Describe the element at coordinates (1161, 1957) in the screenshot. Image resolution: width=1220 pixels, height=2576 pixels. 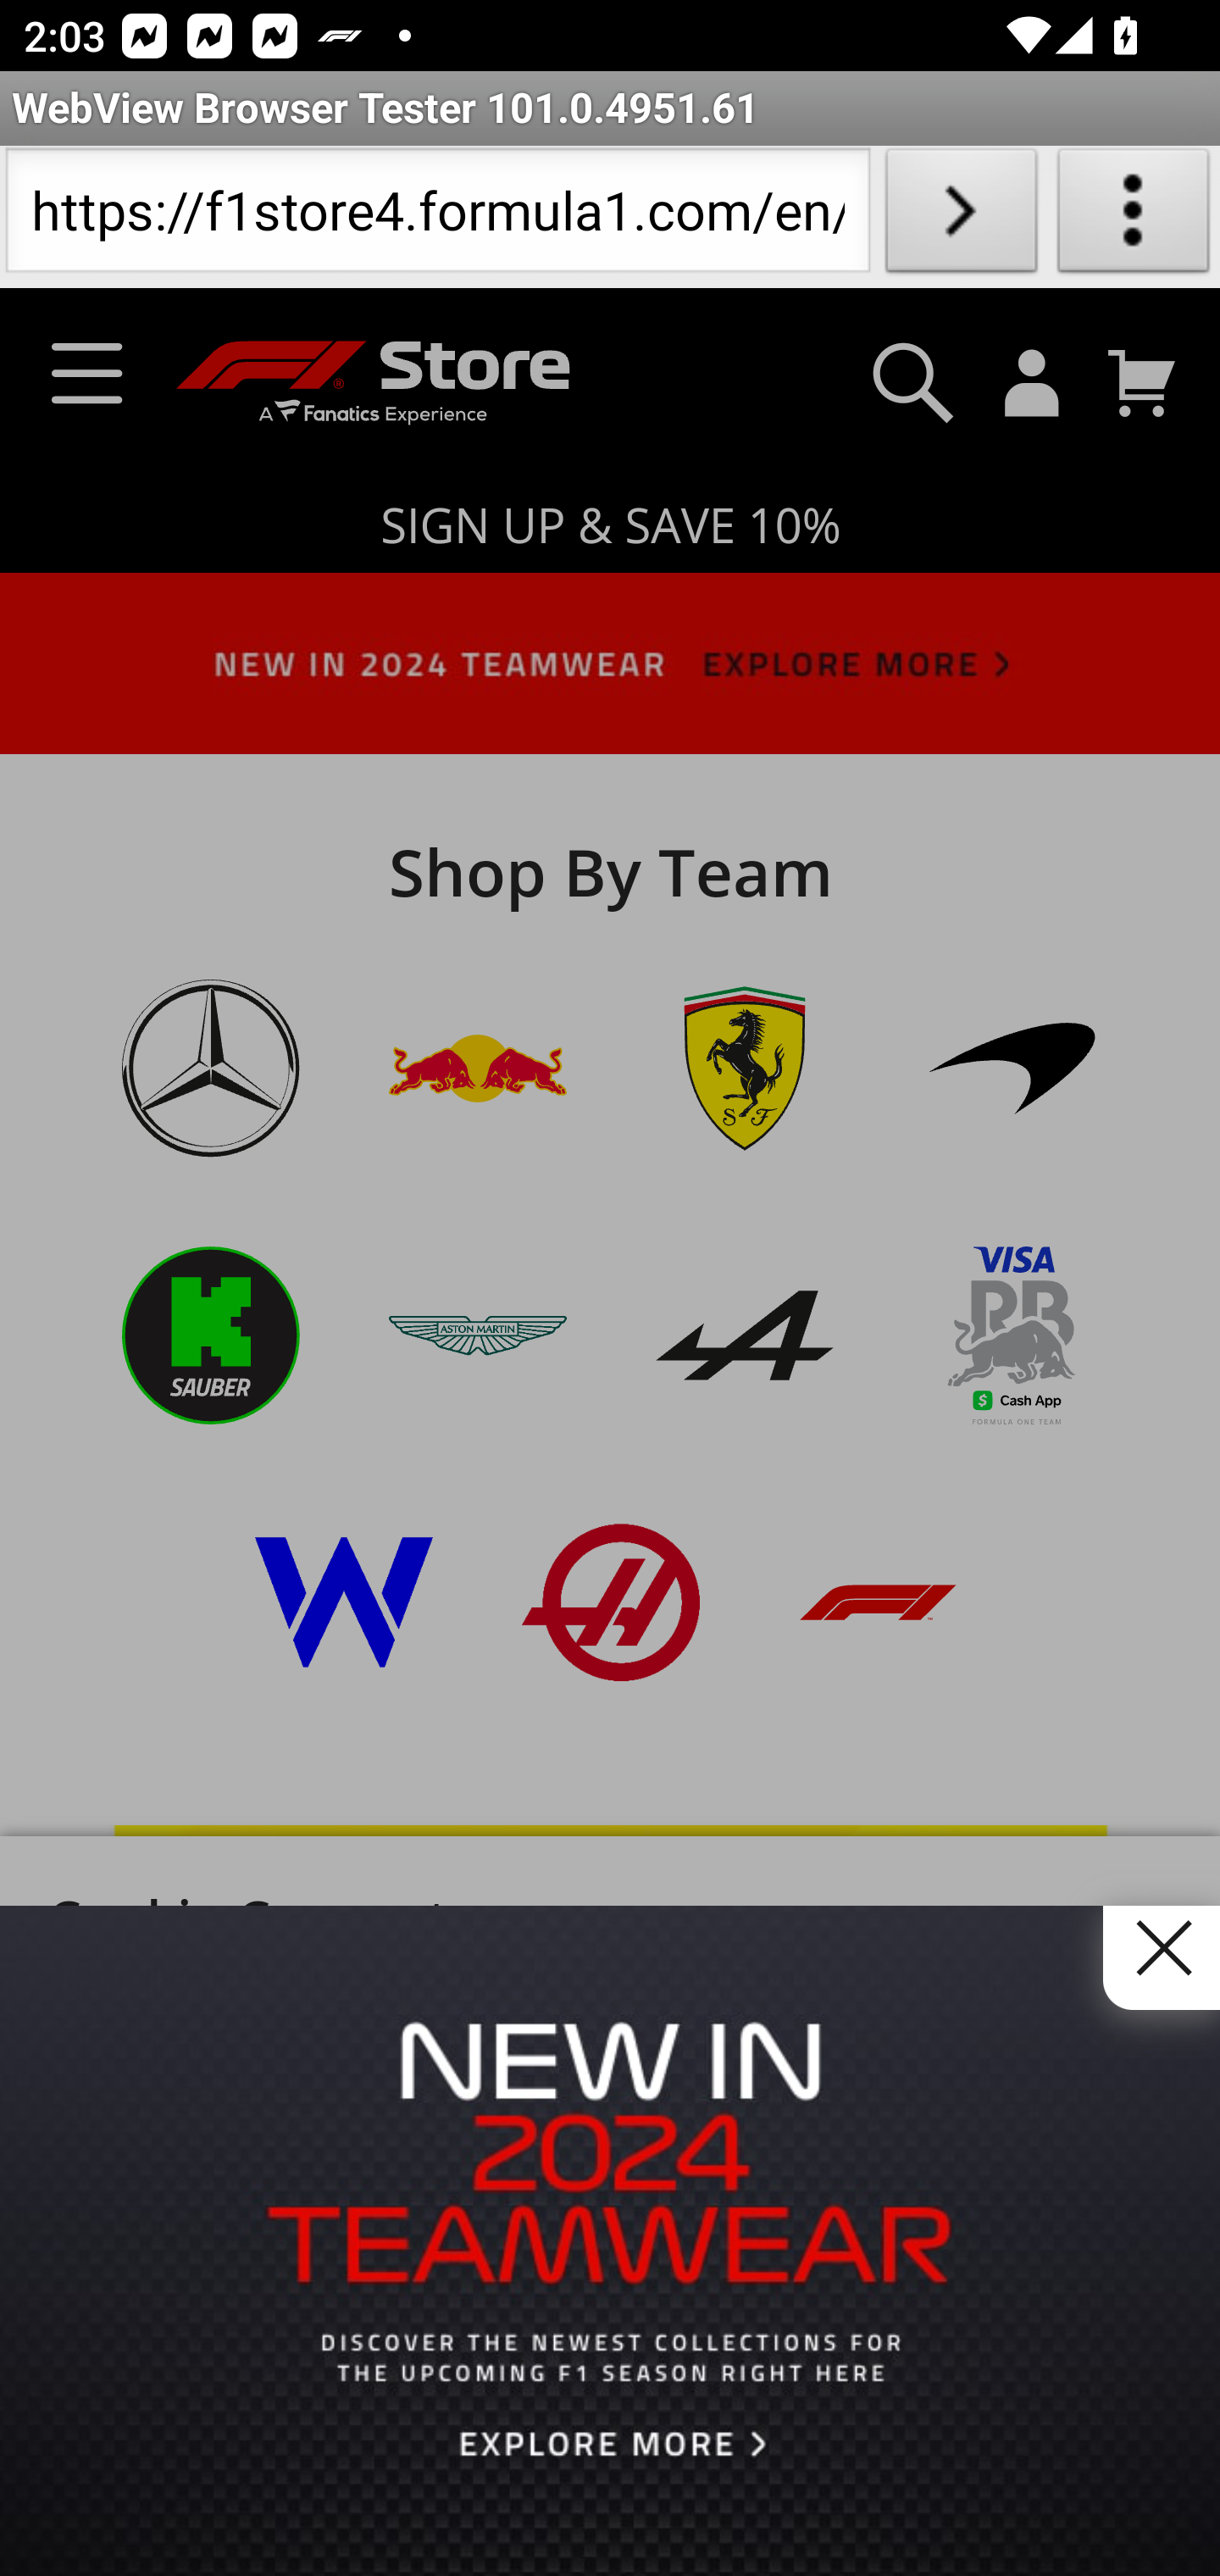
I see `` at that location.